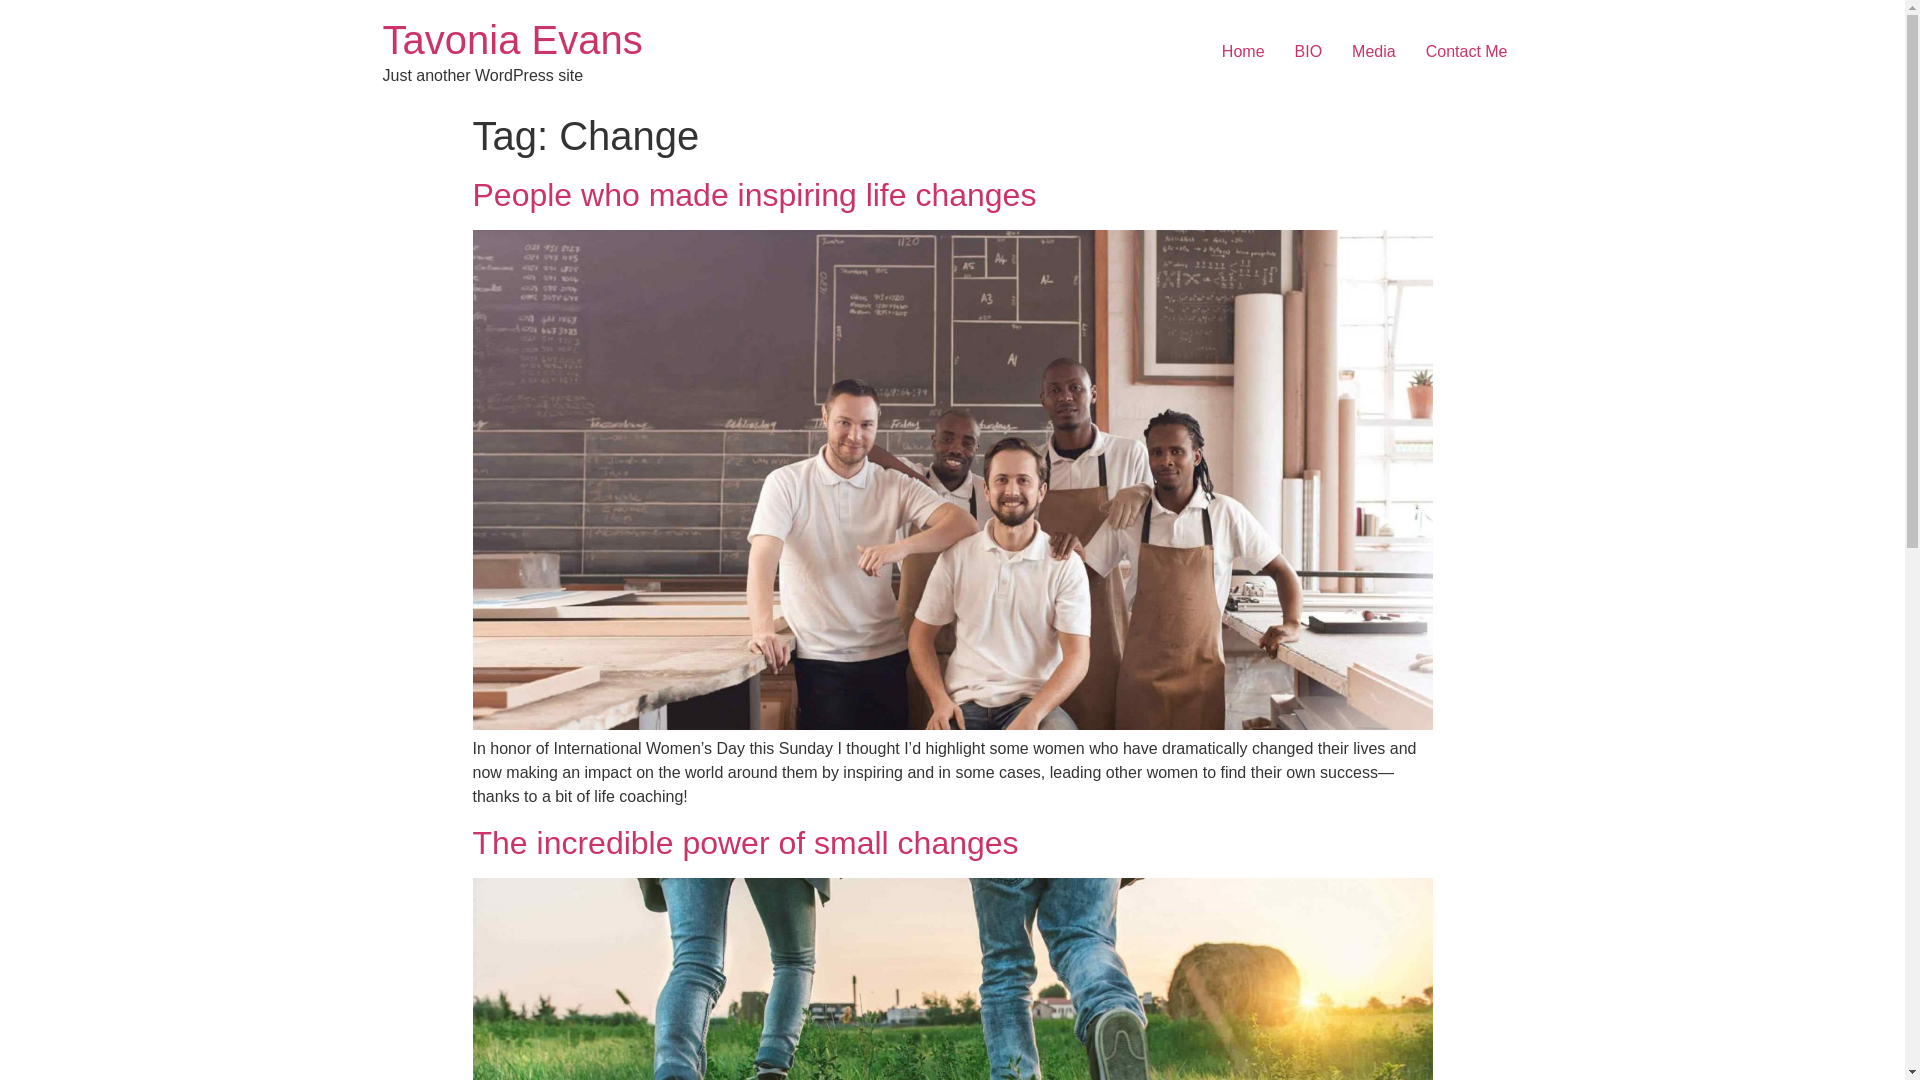  I want to click on Tavonia Evans, so click(512, 40).